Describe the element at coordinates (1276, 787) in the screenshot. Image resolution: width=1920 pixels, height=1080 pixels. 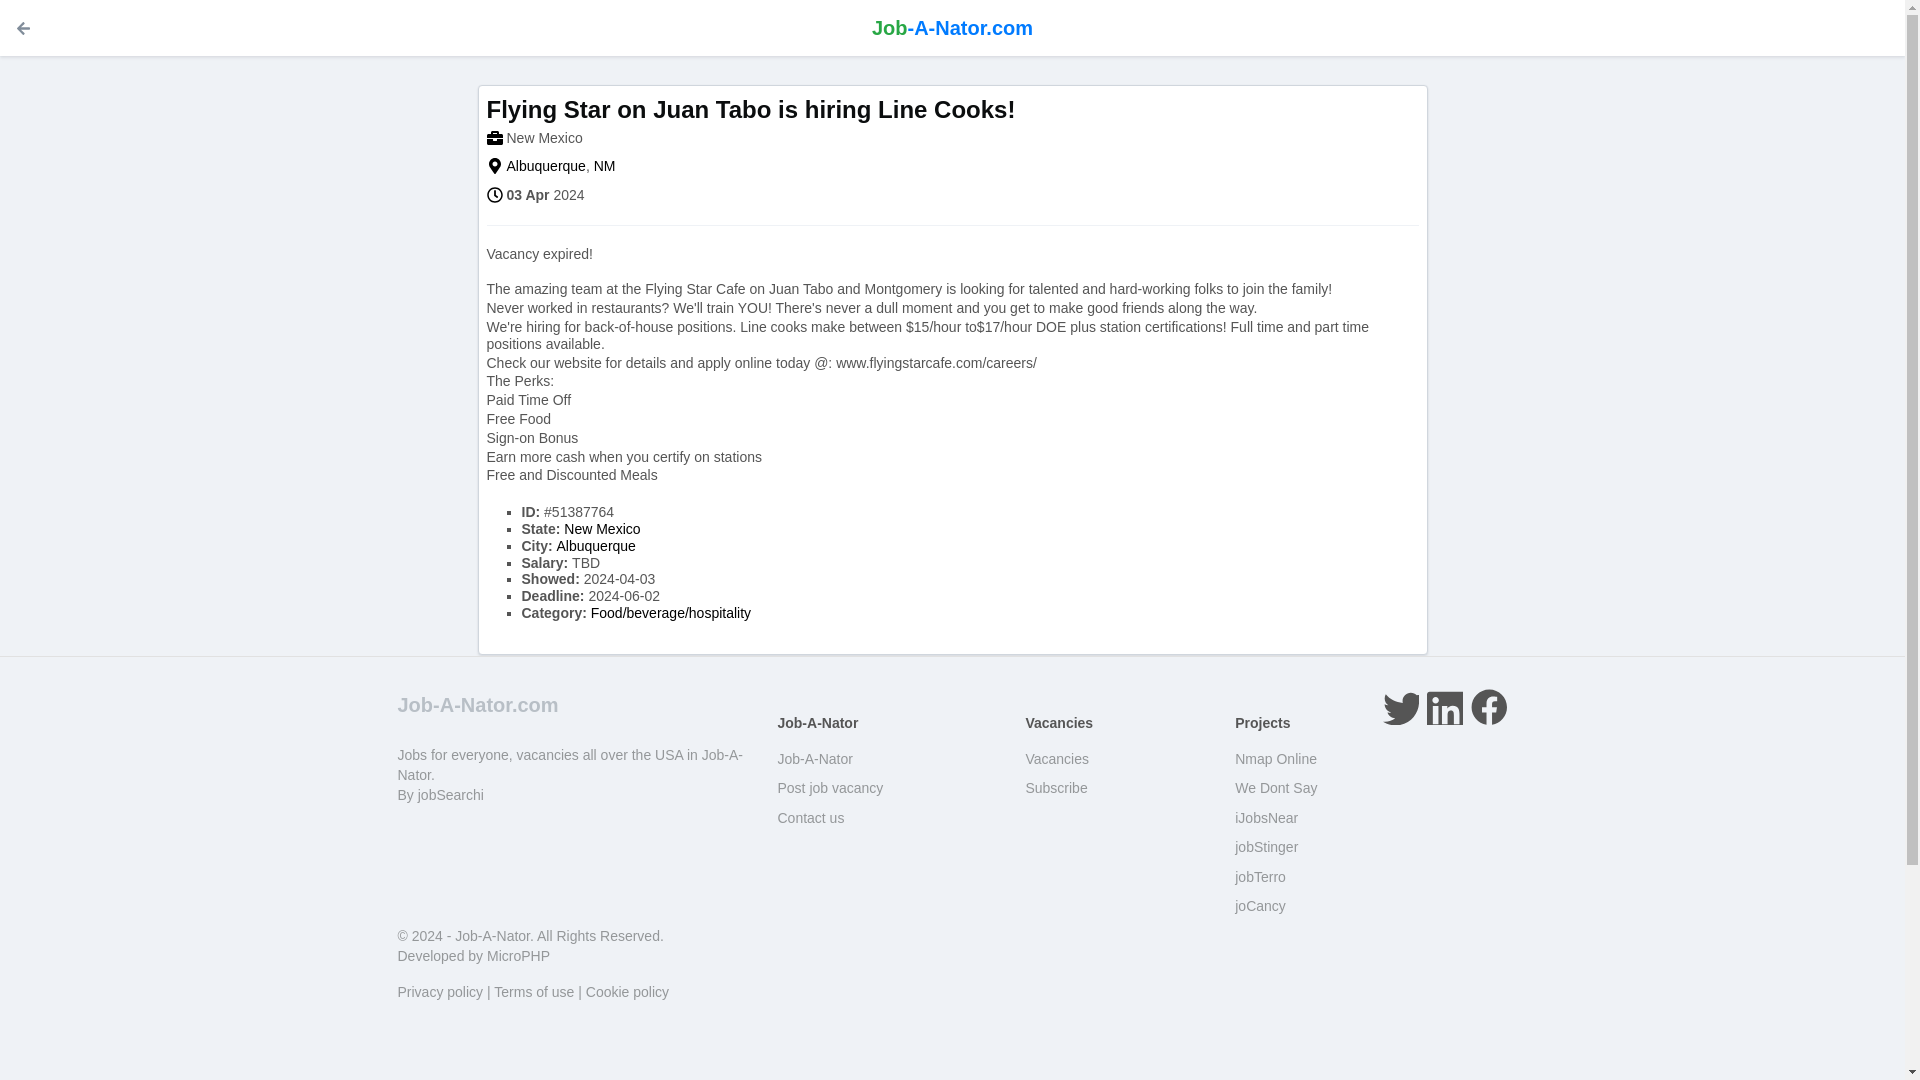
I see `wedontsay.com` at that location.